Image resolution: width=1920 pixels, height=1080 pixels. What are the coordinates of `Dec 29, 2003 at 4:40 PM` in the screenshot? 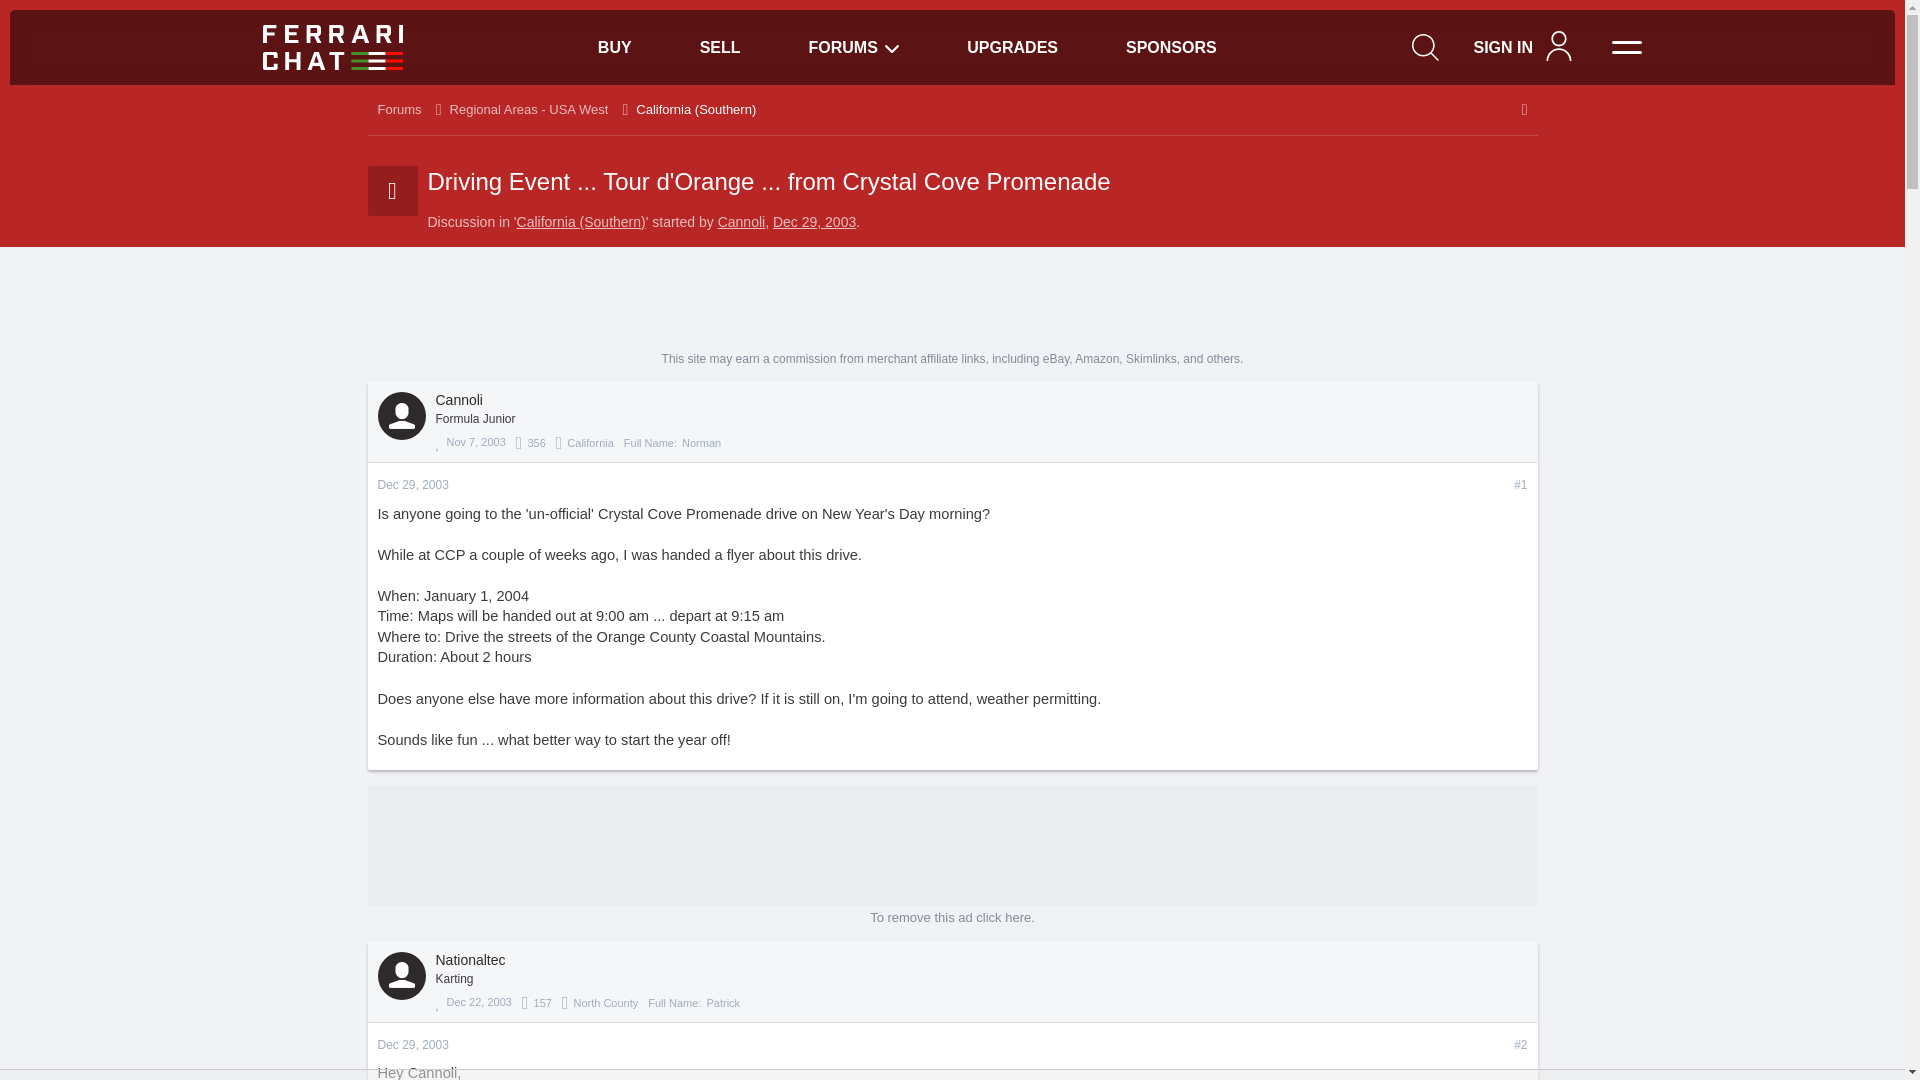 It's located at (814, 222).